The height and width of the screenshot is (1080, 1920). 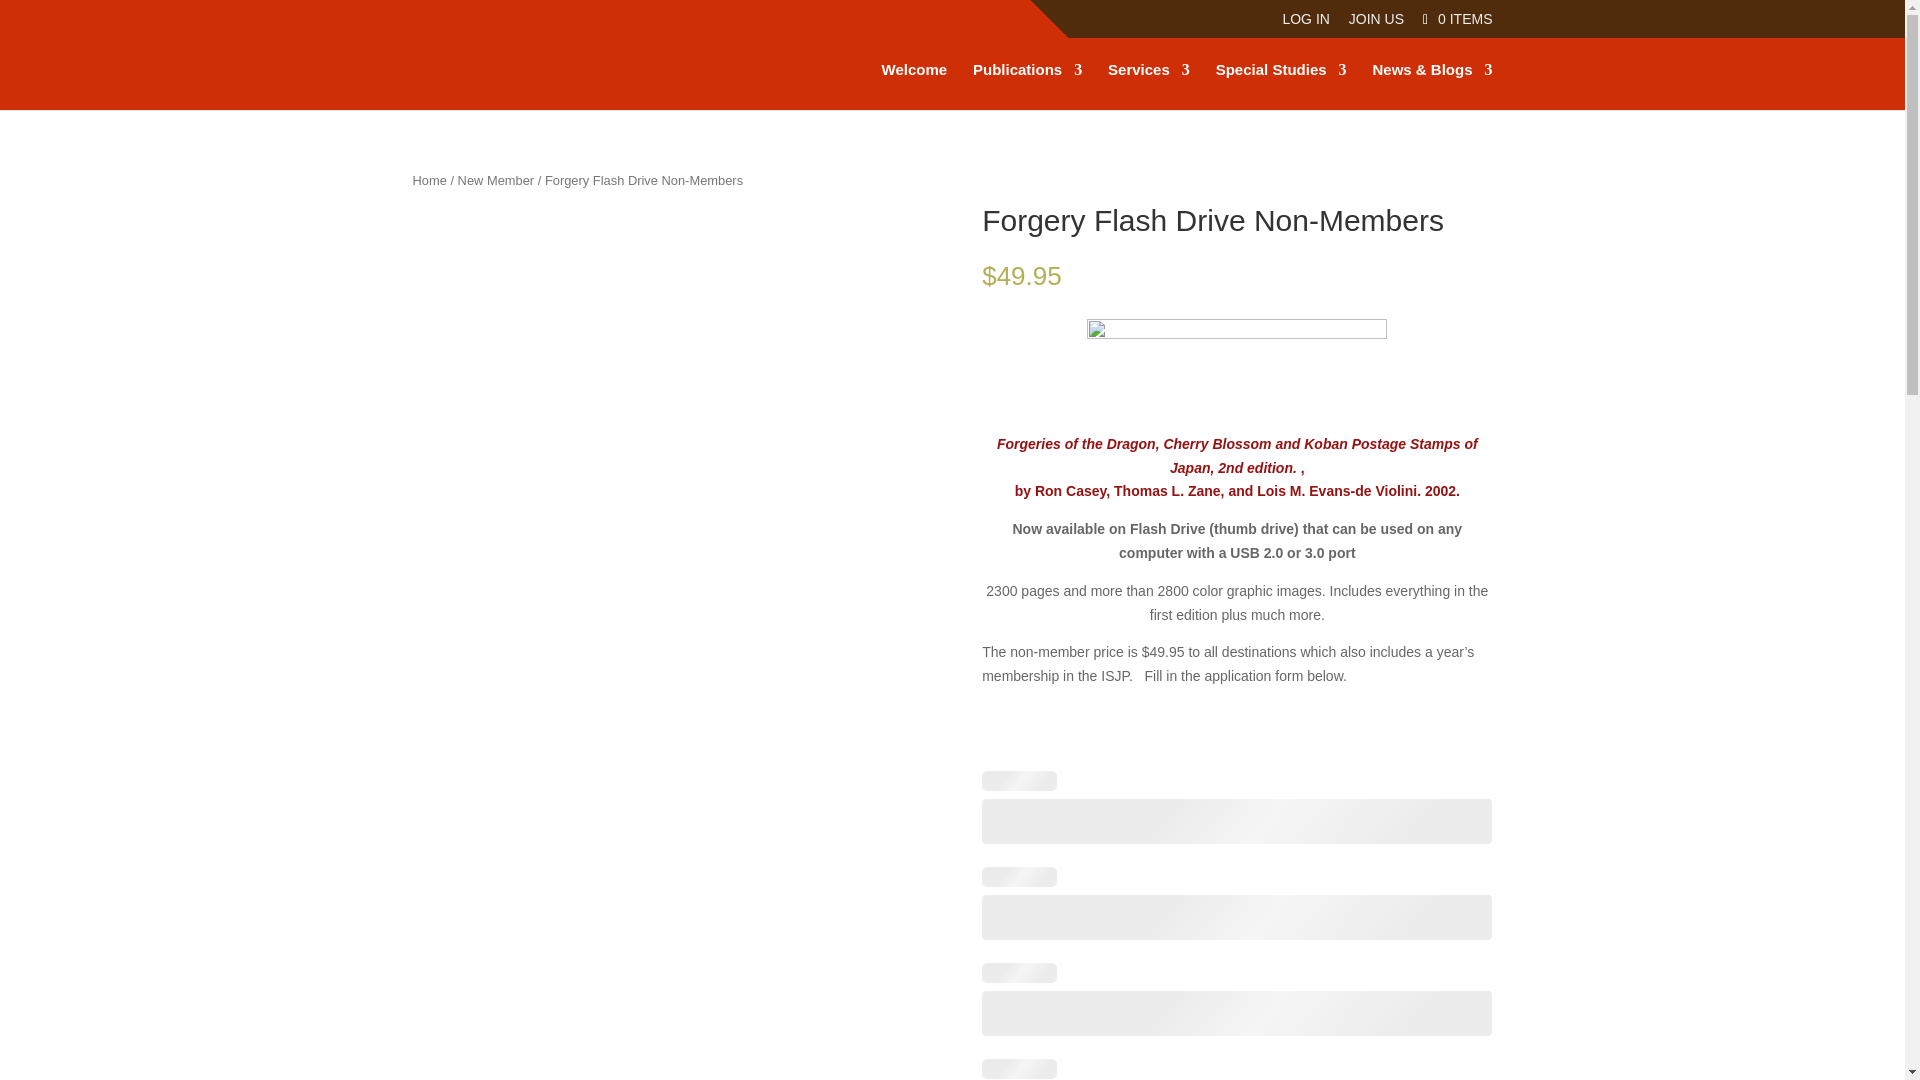 What do you see at coordinates (1454, 17) in the screenshot?
I see `0 ITEMS` at bounding box center [1454, 17].